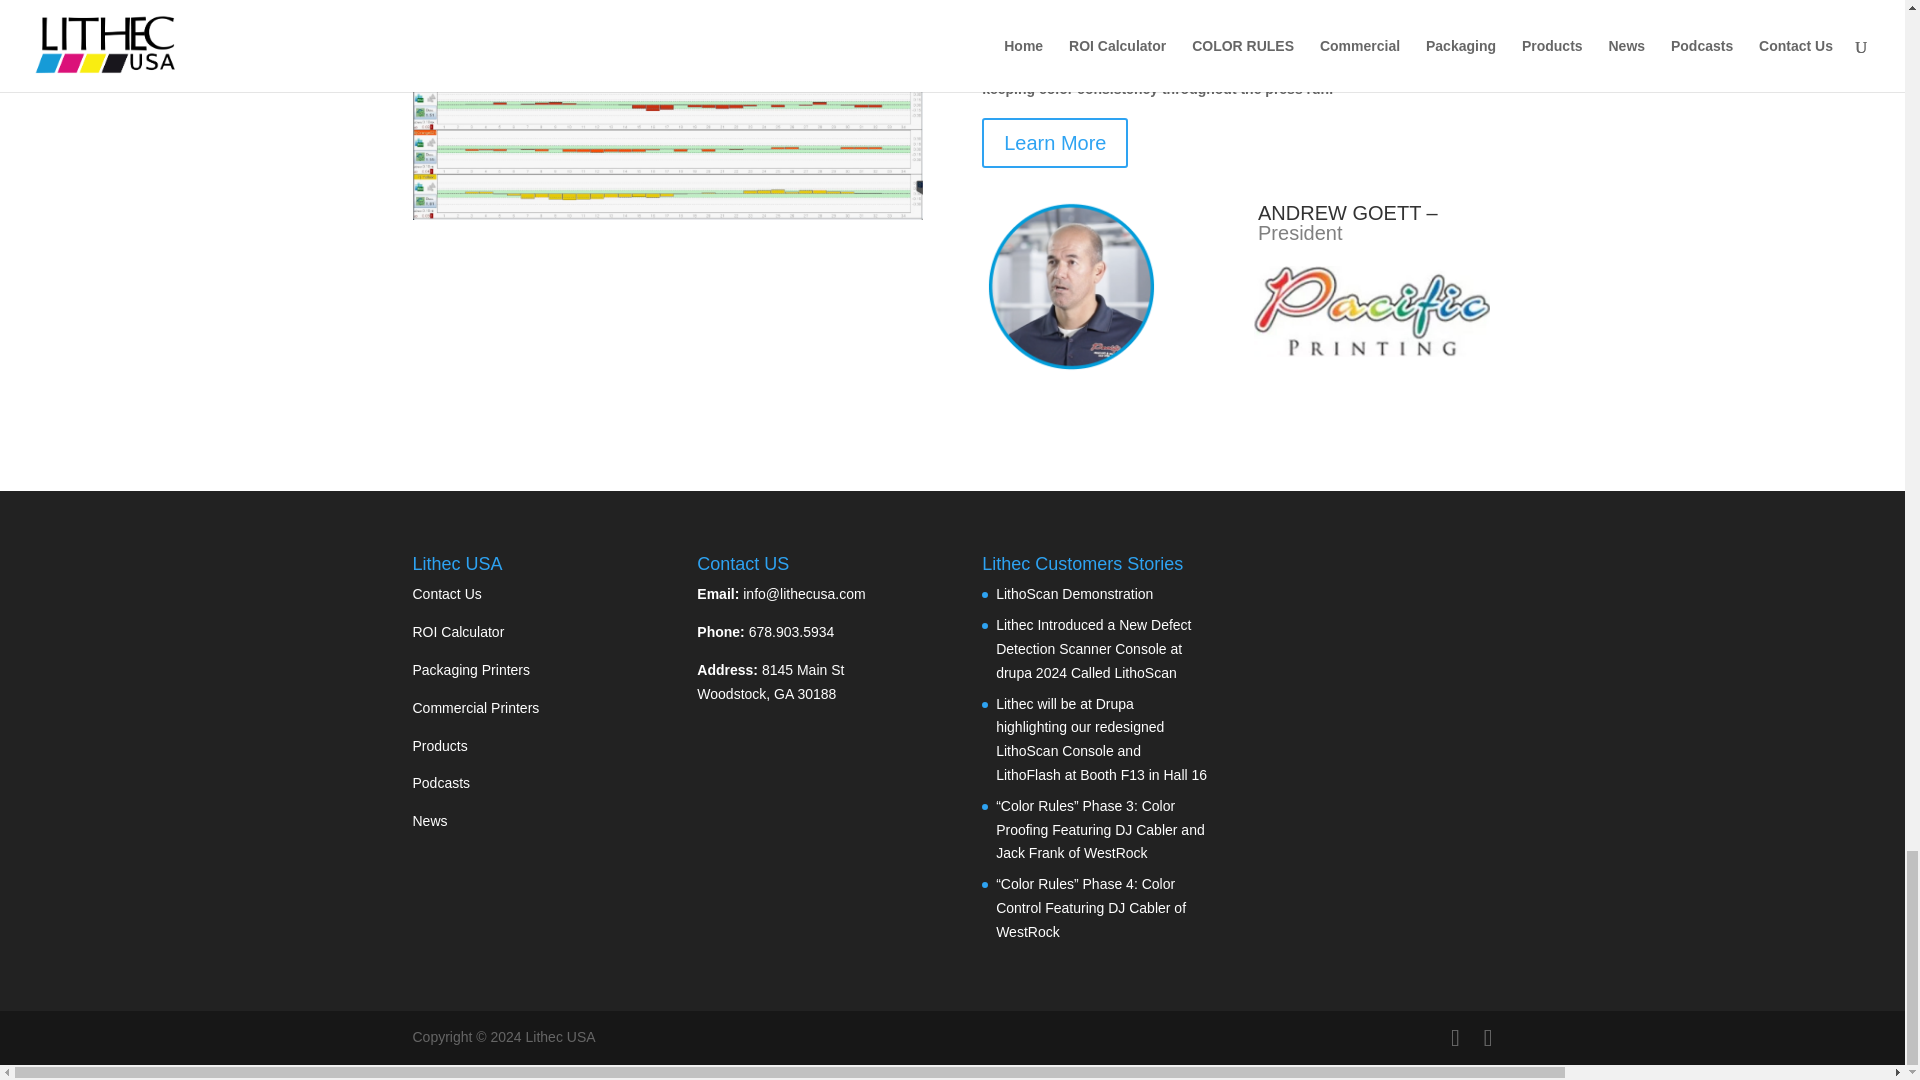  I want to click on Contact Us, so click(446, 594).